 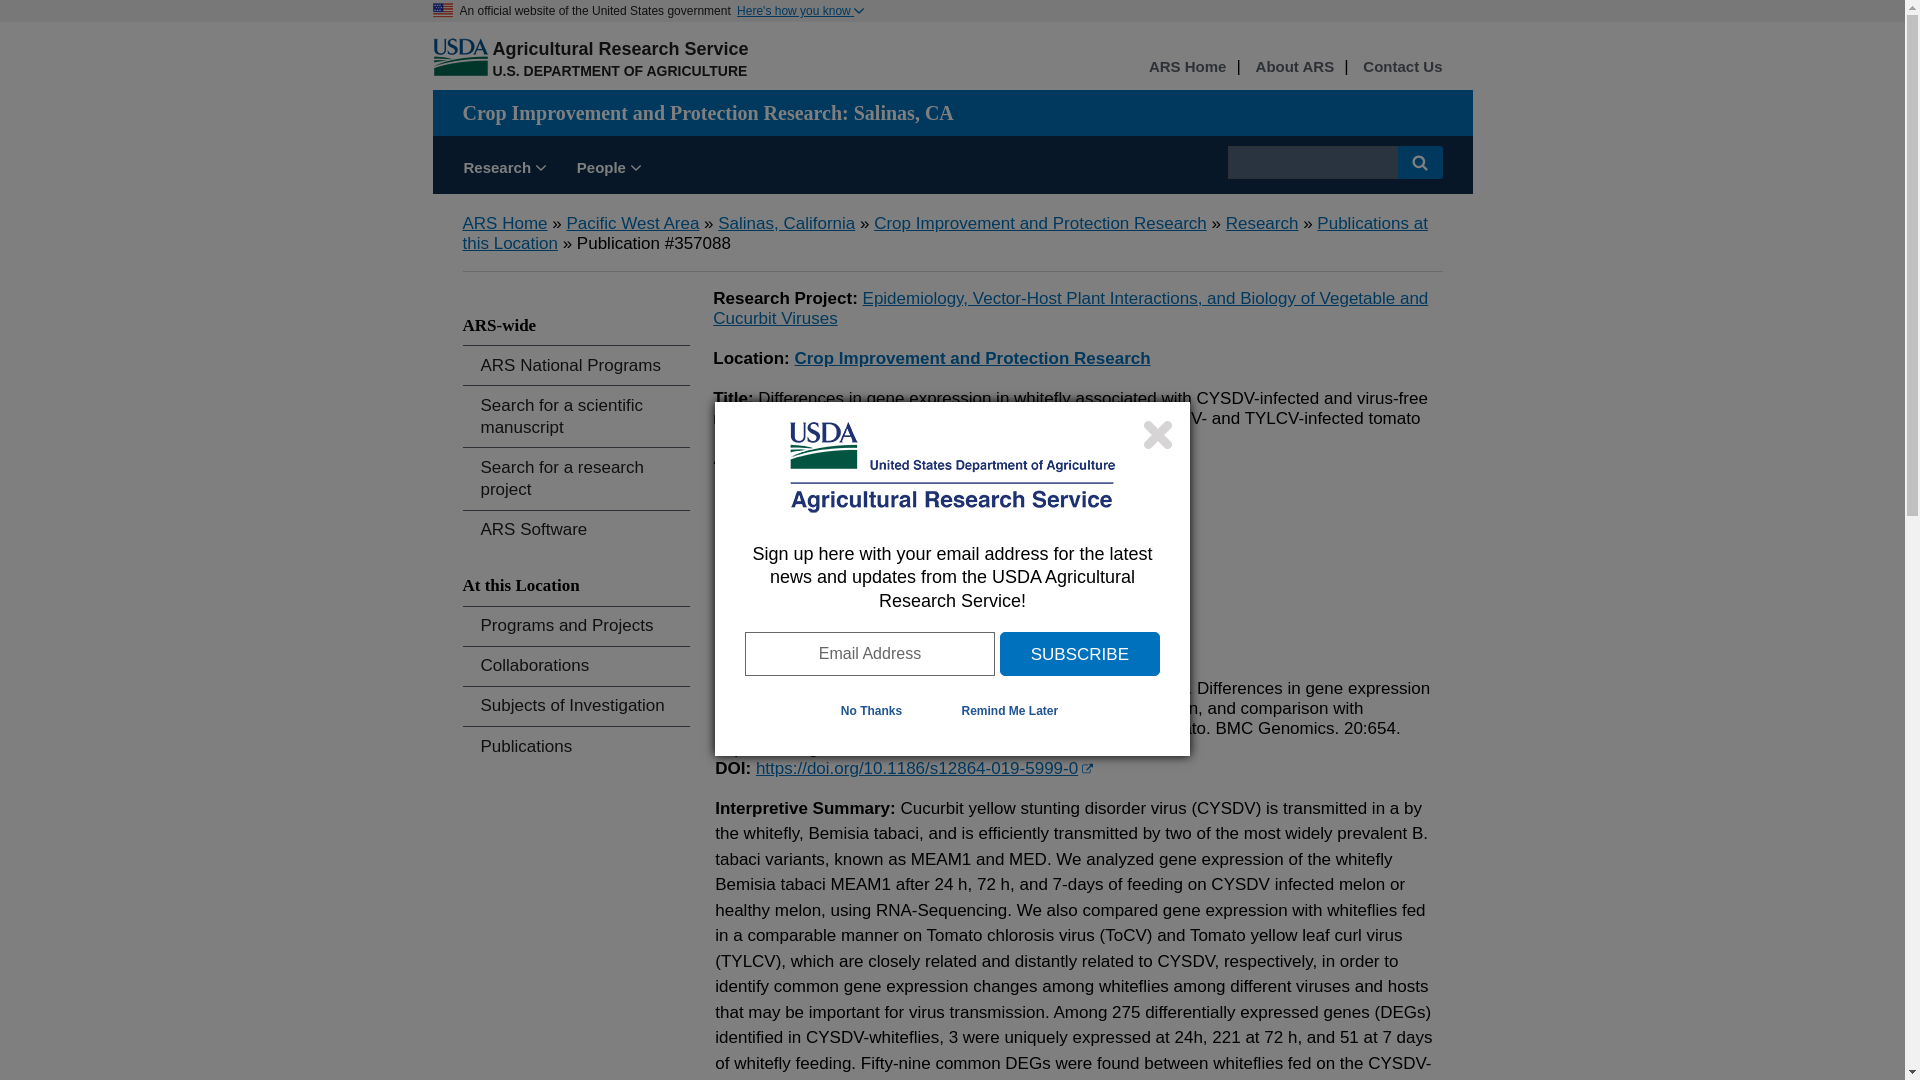 I want to click on ARS Home, so click(x=504, y=223).